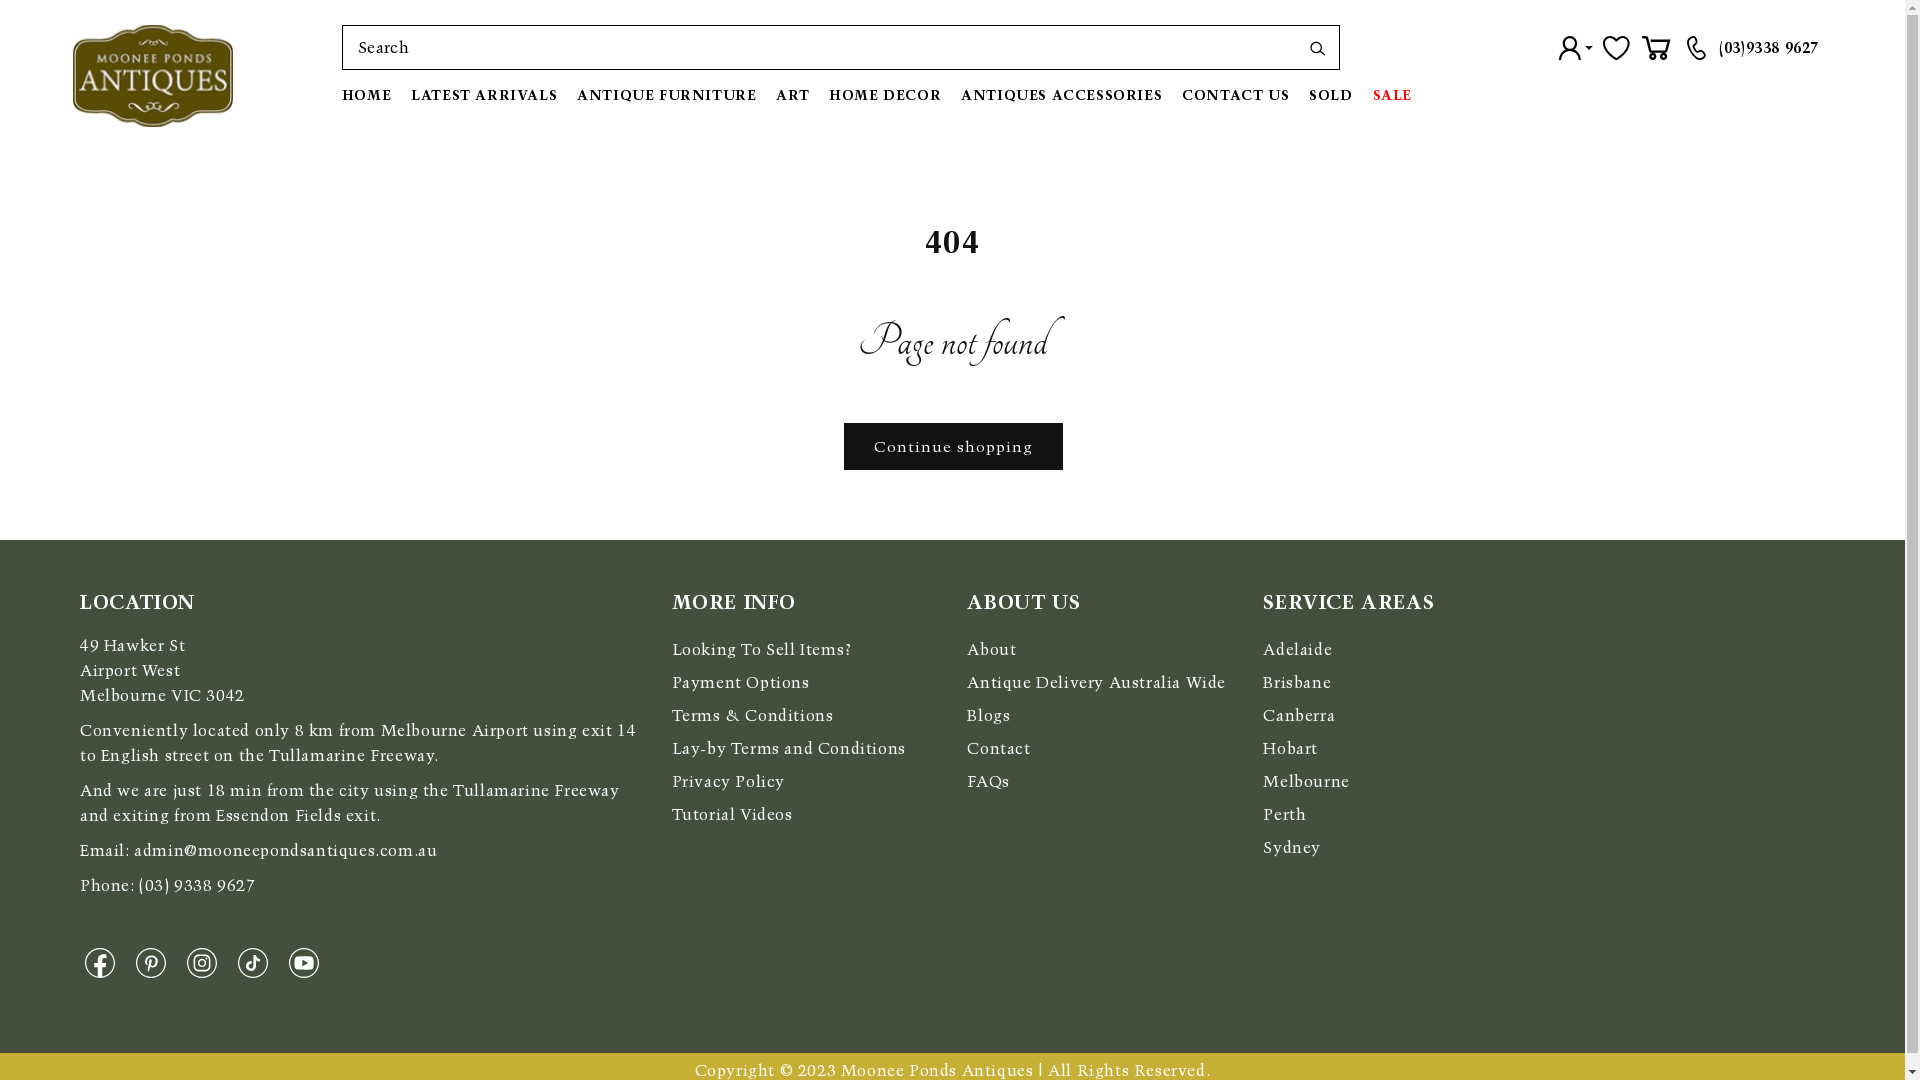 The image size is (1920, 1080). I want to click on FAQs, so click(988, 782).